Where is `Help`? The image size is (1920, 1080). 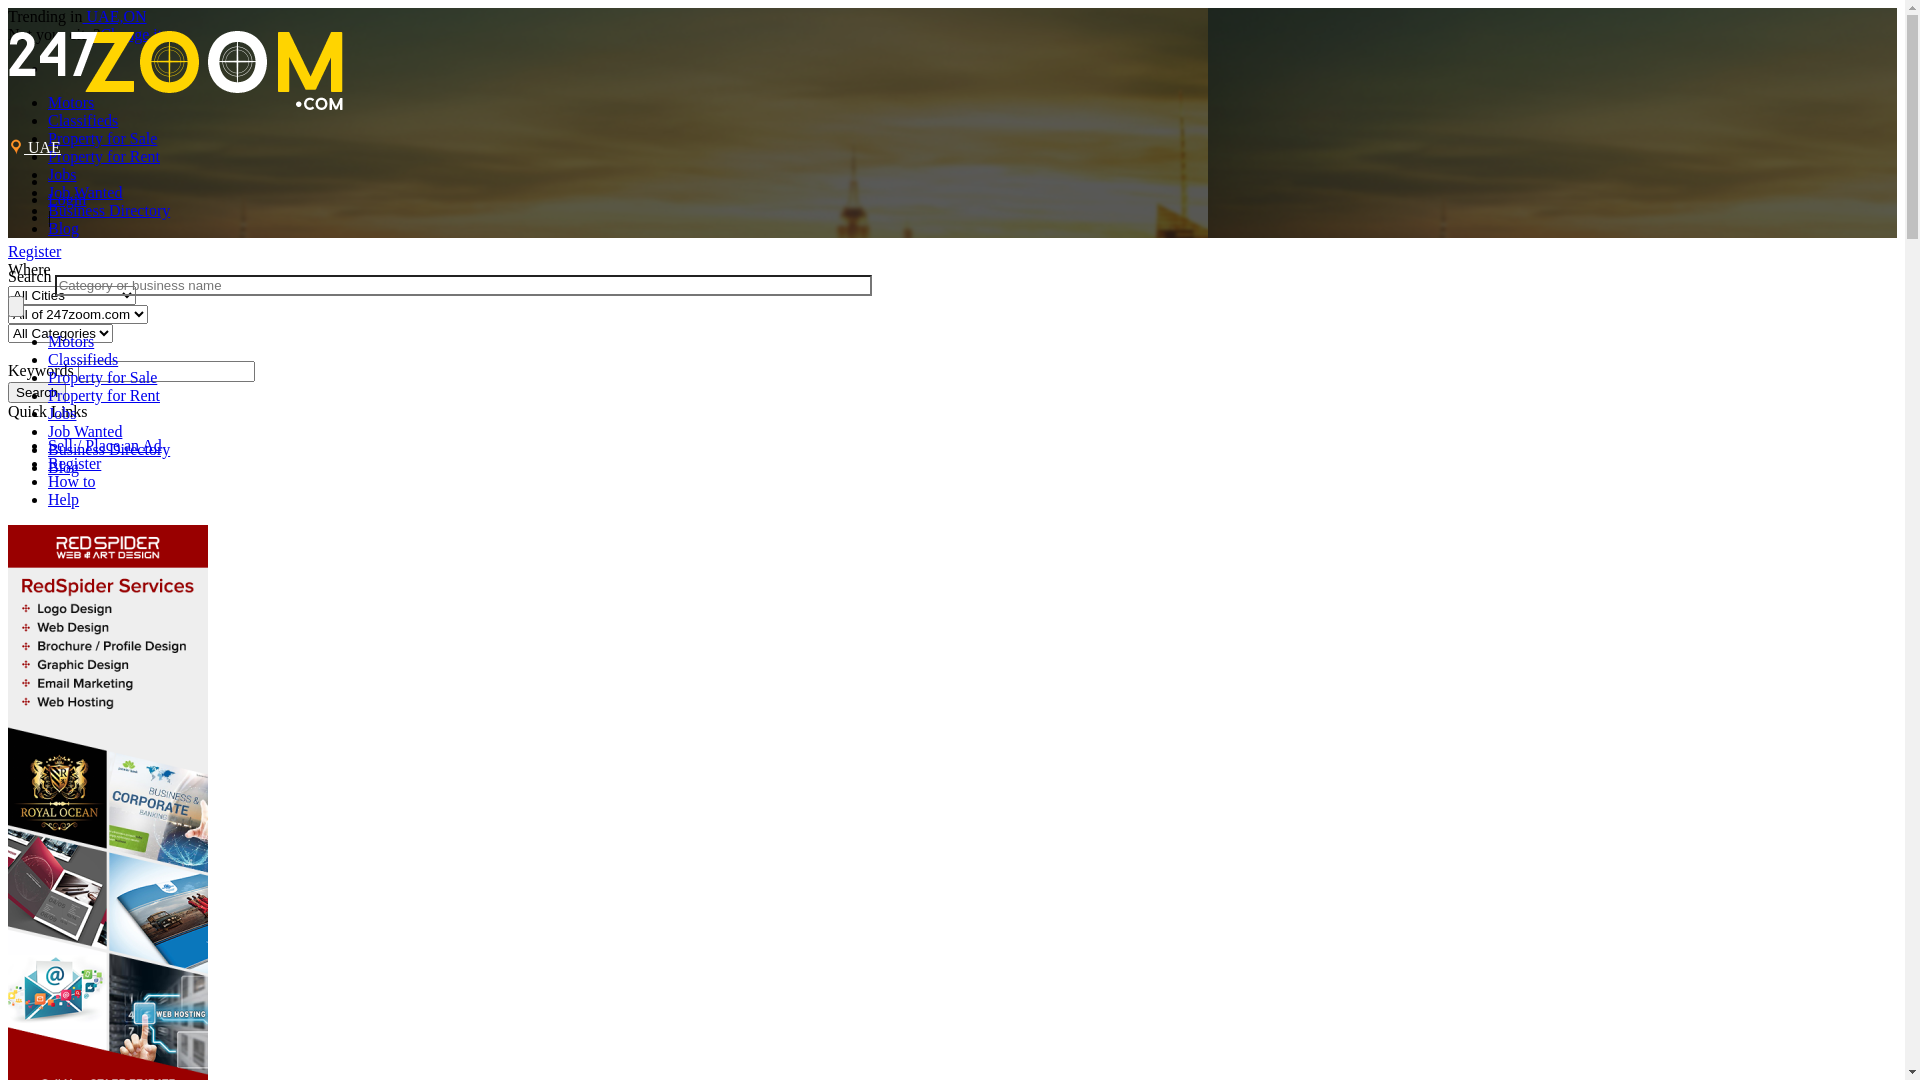 Help is located at coordinates (64, 500).